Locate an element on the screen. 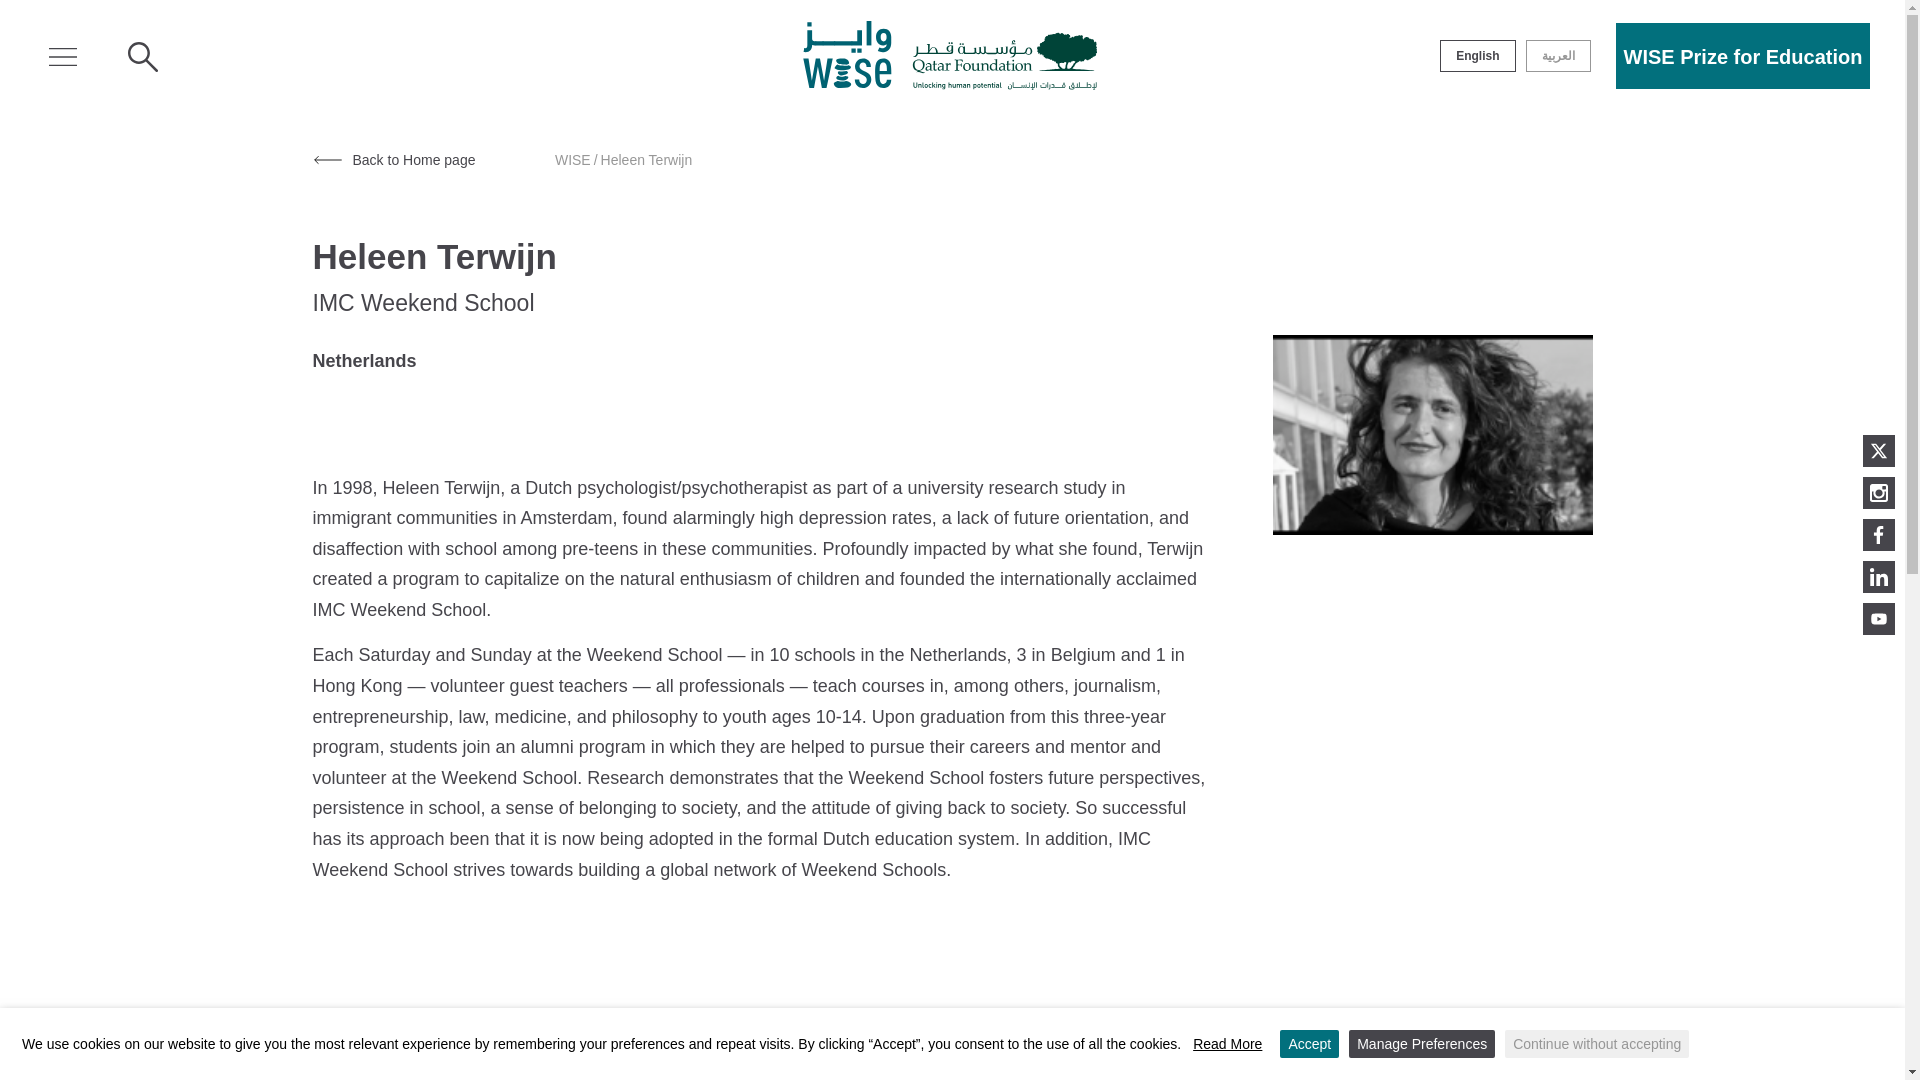  Menu is located at coordinates (62, 55).